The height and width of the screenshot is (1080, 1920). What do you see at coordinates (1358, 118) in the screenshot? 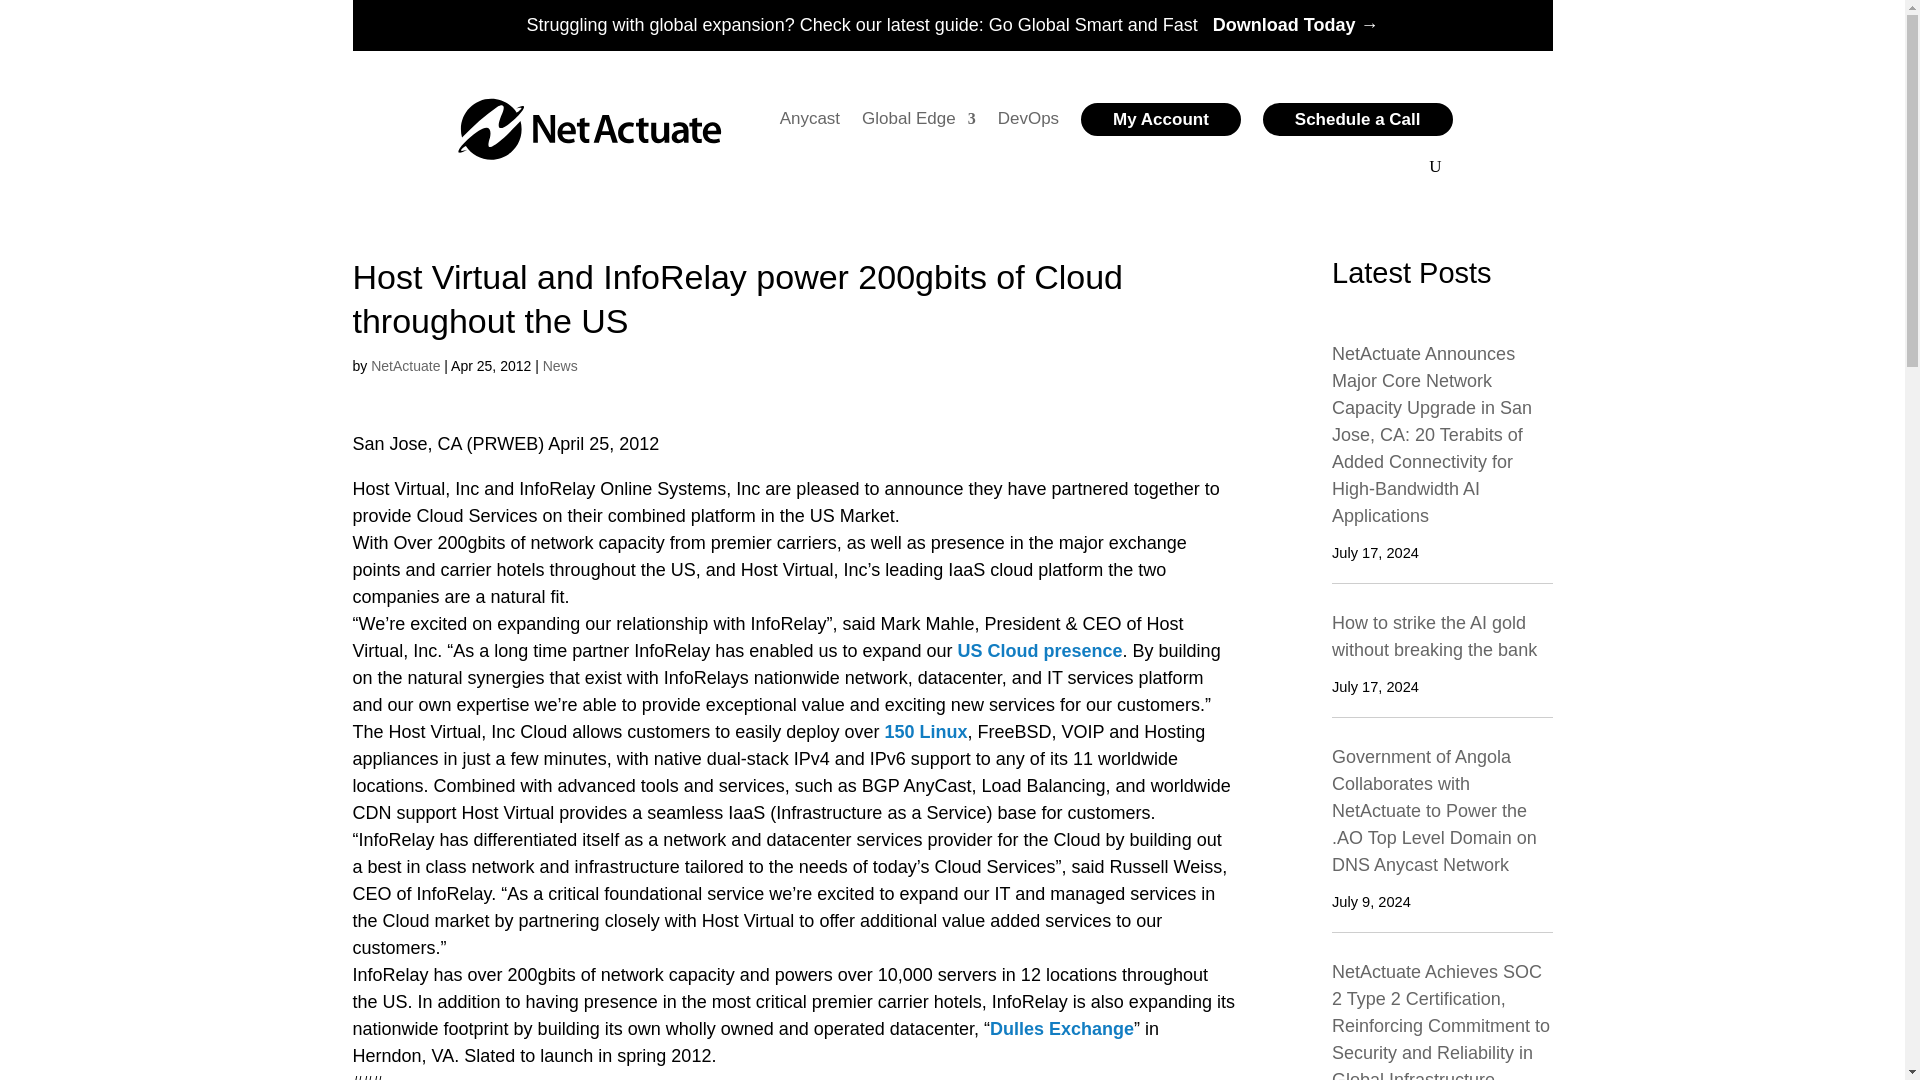
I see `Schedule a Call` at bounding box center [1358, 118].